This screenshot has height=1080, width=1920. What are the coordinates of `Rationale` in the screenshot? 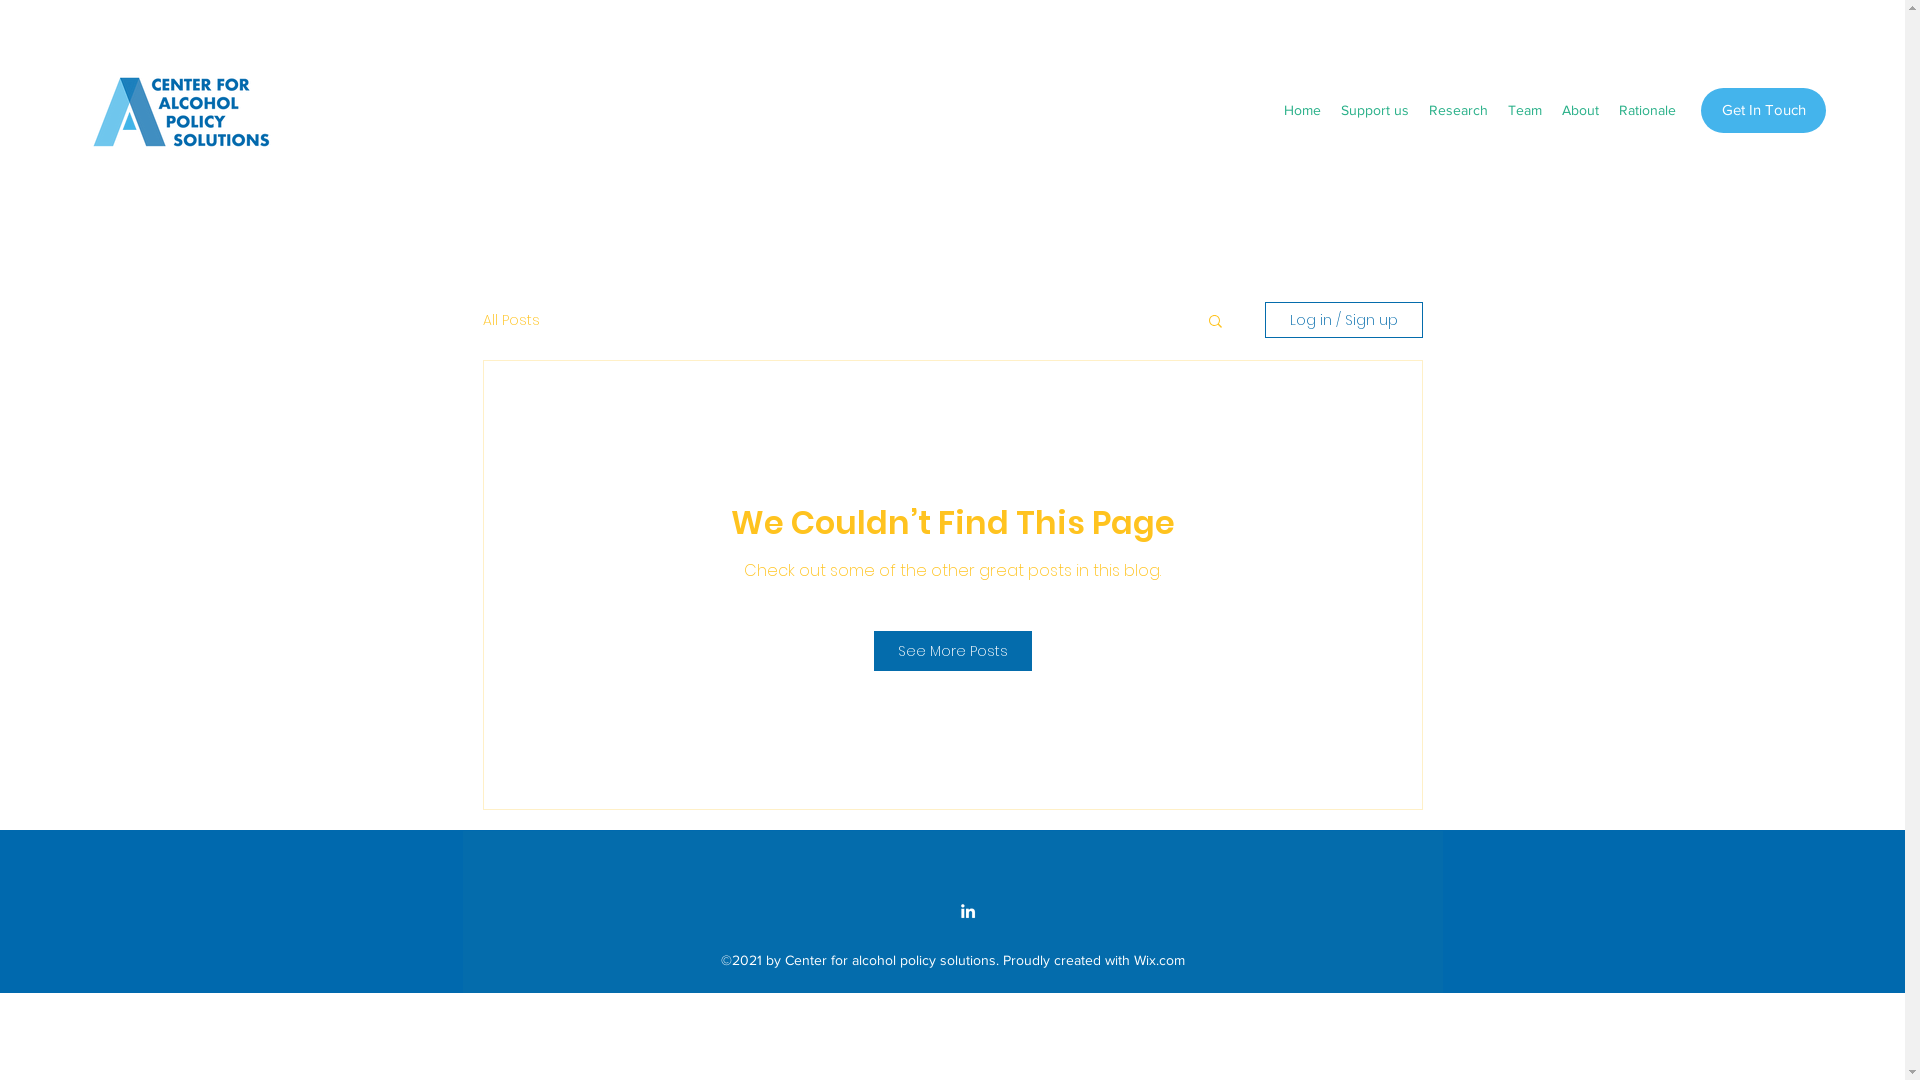 It's located at (1648, 110).